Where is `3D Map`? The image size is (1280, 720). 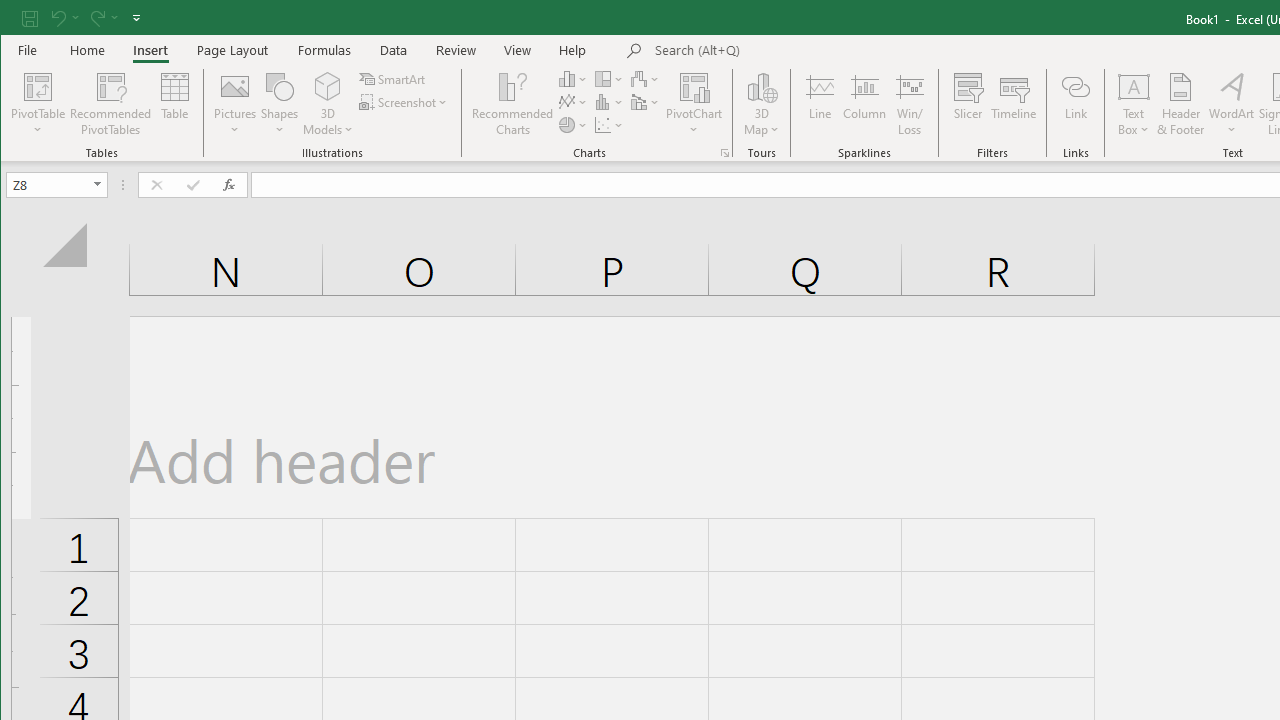 3D Map is located at coordinates (762, 86).